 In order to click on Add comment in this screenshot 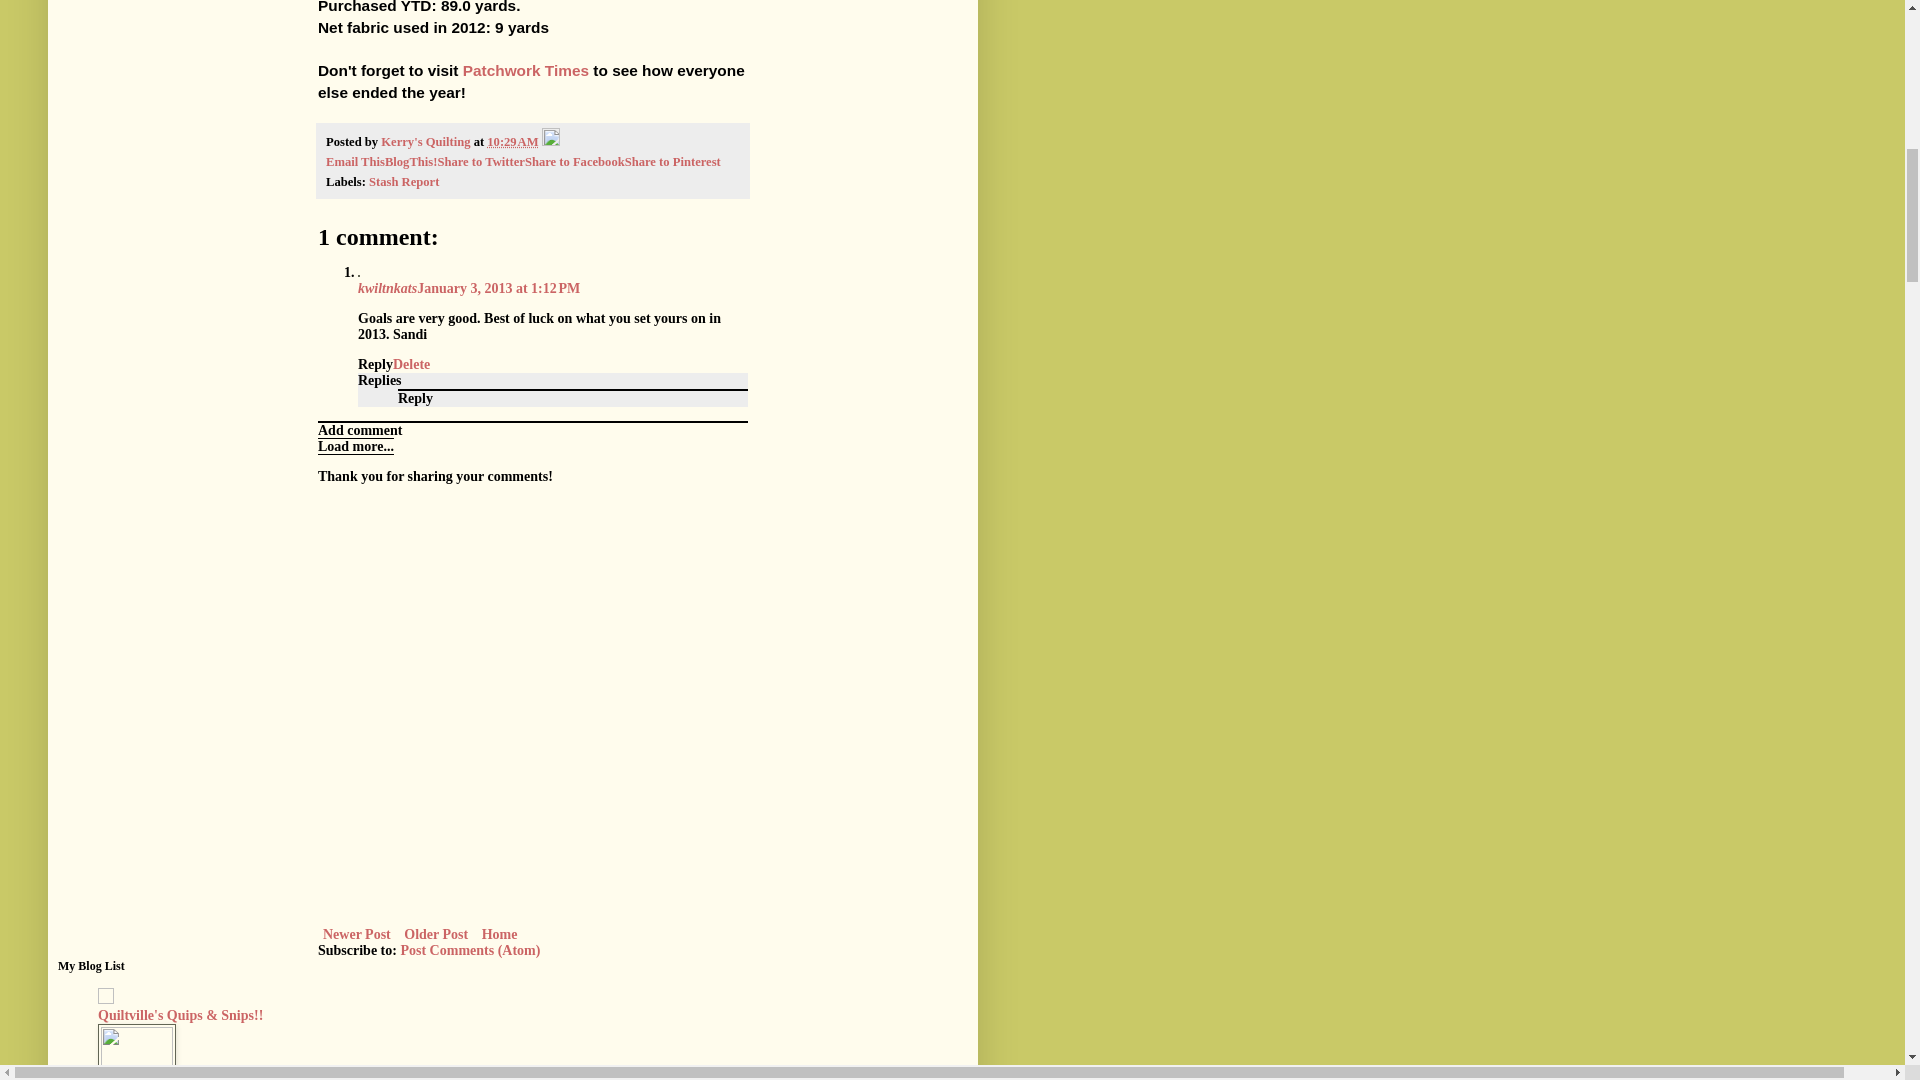, I will do `click(360, 430)`.